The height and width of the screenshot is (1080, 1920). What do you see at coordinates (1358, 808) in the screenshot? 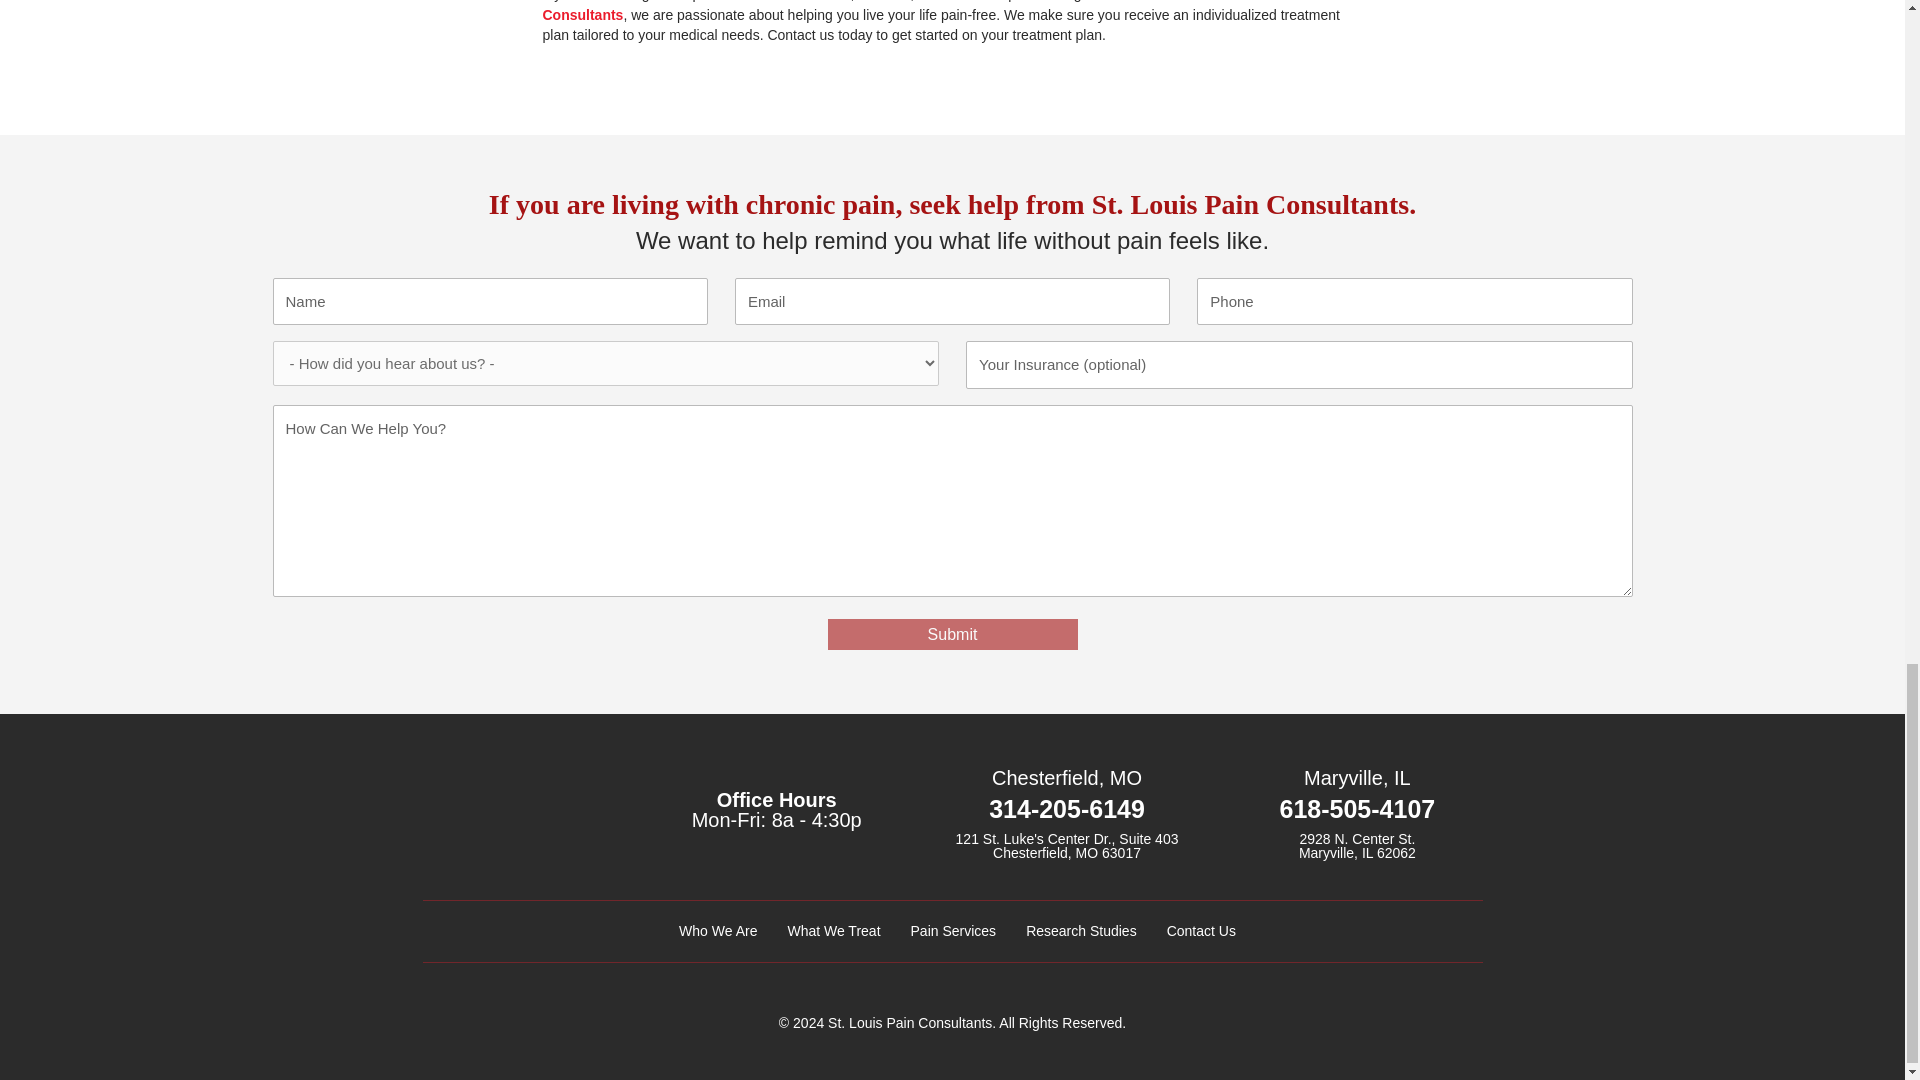
I see `618-505-4107` at bounding box center [1358, 808].